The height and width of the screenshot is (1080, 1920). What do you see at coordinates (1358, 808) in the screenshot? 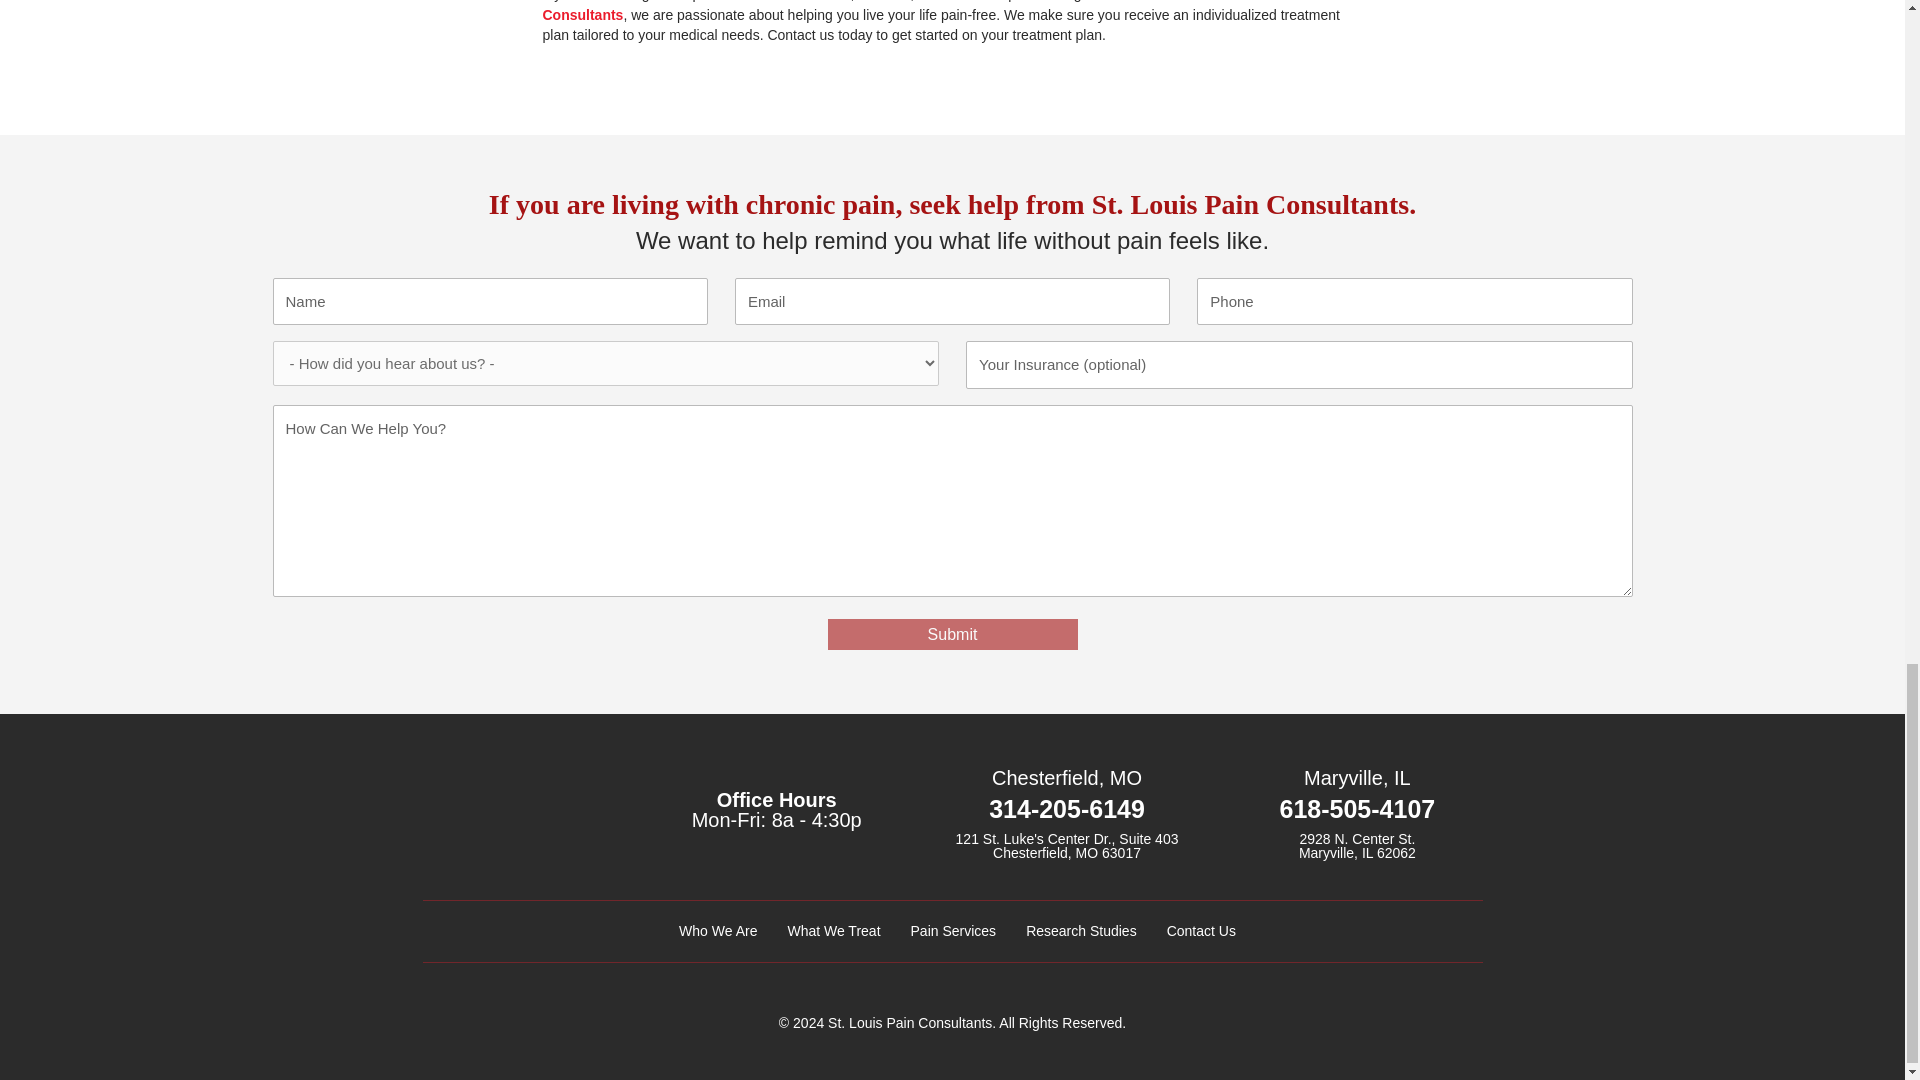
I see `618-505-4107` at bounding box center [1358, 808].